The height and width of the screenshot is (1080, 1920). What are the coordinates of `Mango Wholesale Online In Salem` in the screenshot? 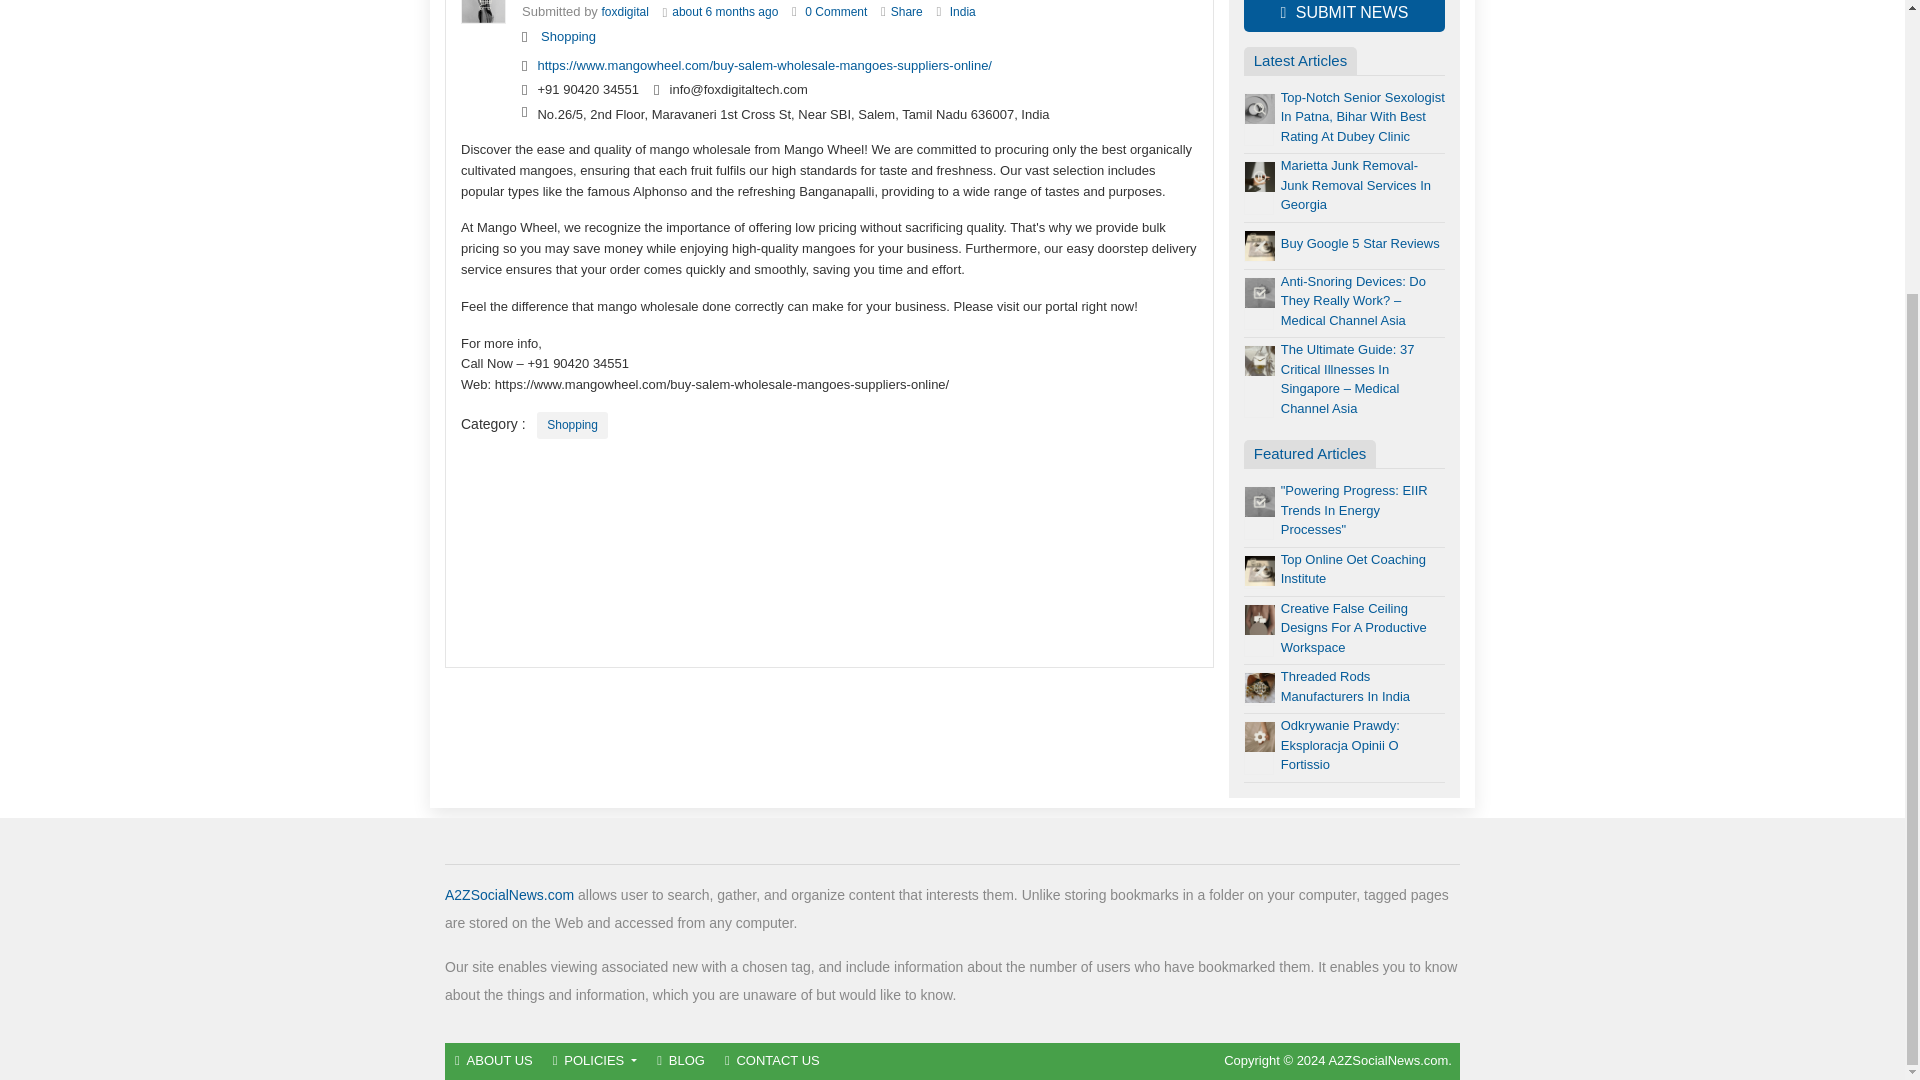 It's located at (836, 12).